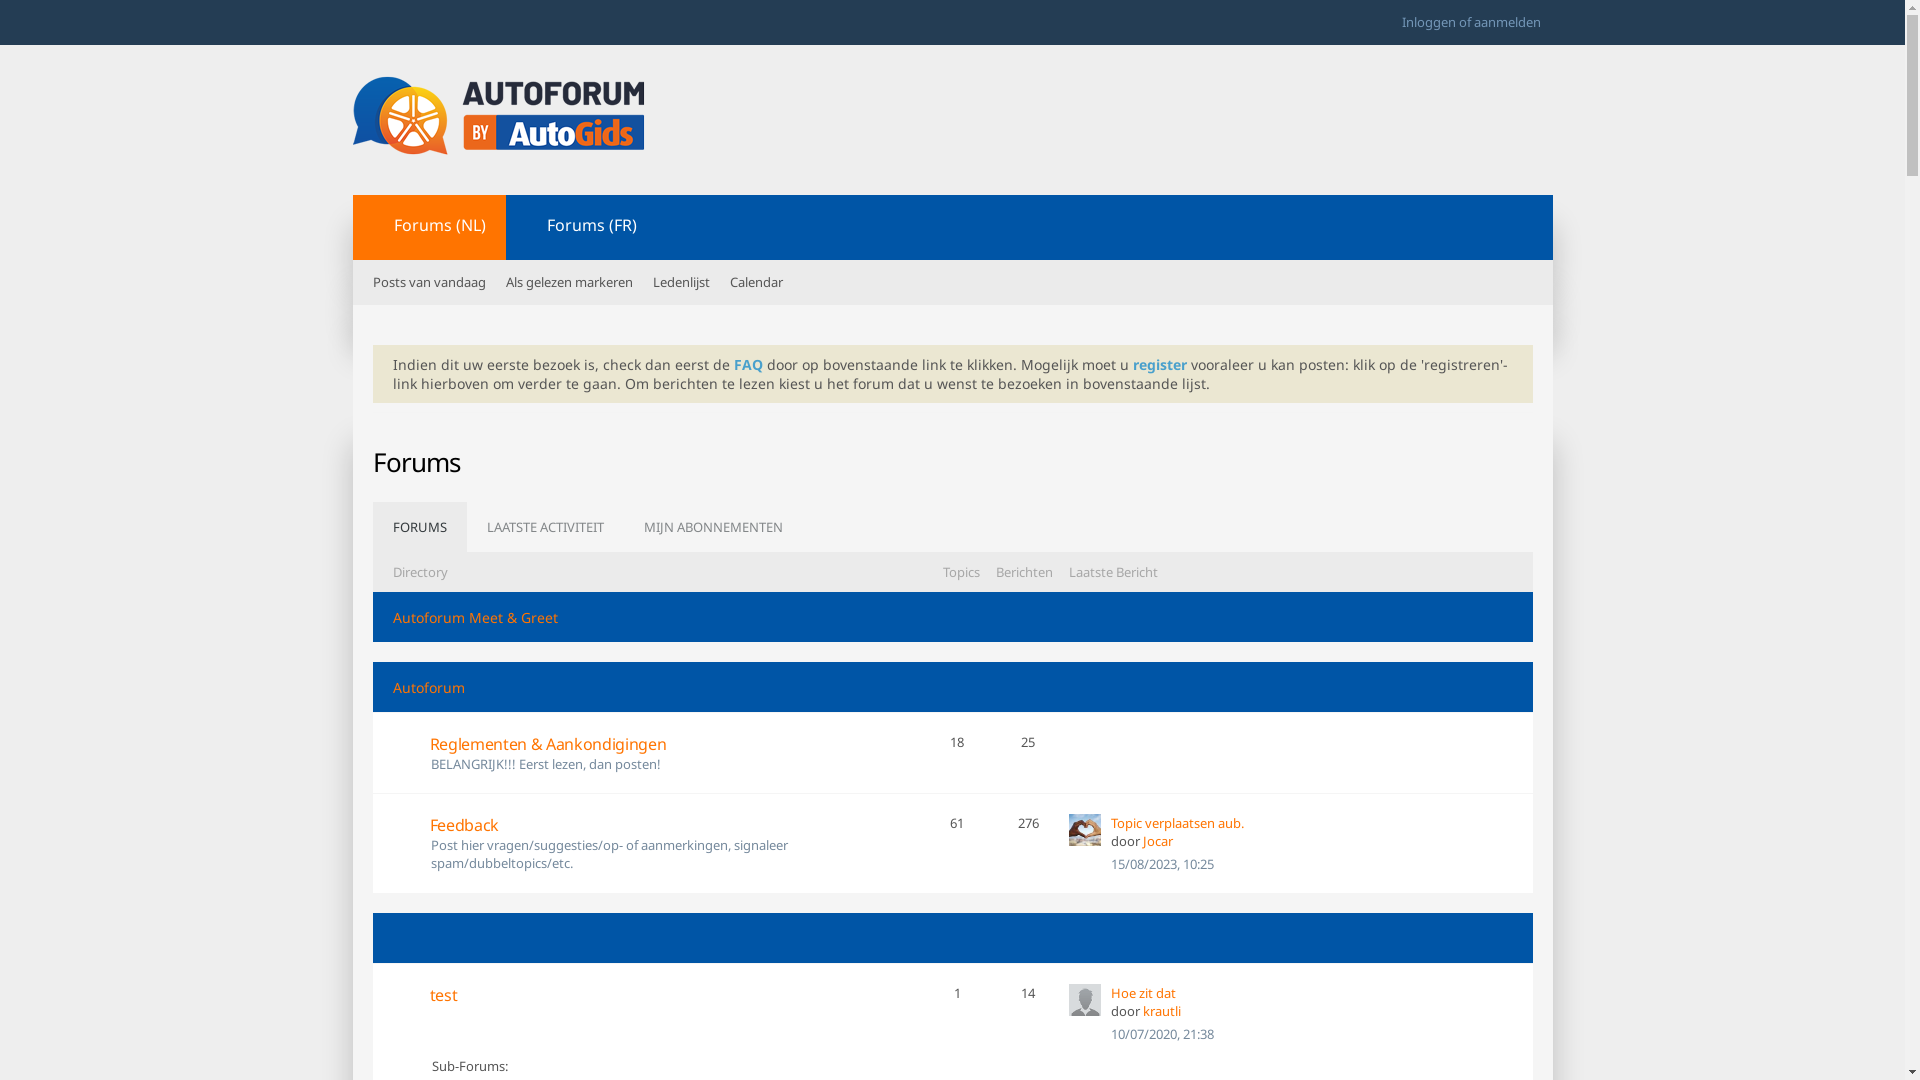 The width and height of the screenshot is (1920, 1080). What do you see at coordinates (428, 688) in the screenshot?
I see `Autoforum` at bounding box center [428, 688].